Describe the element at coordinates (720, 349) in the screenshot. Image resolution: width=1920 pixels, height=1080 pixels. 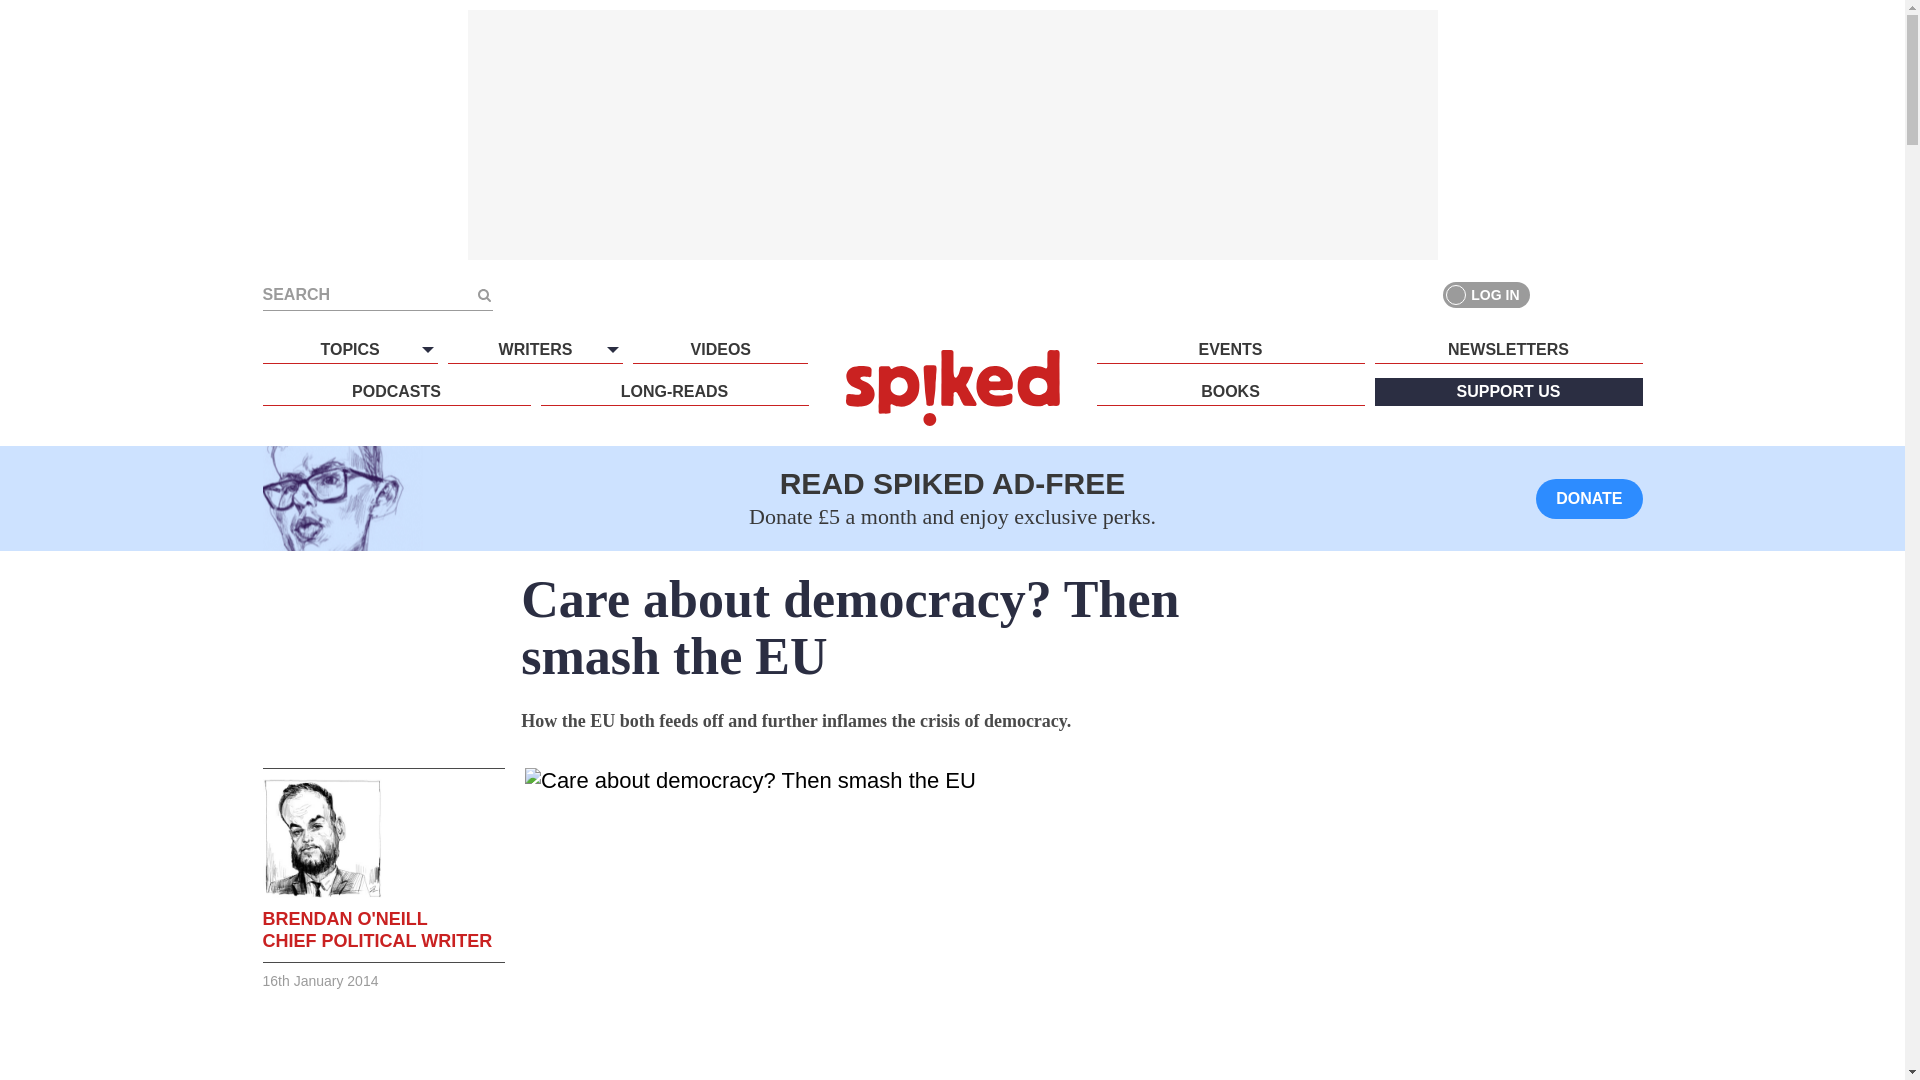
I see `VIDEOS` at that location.